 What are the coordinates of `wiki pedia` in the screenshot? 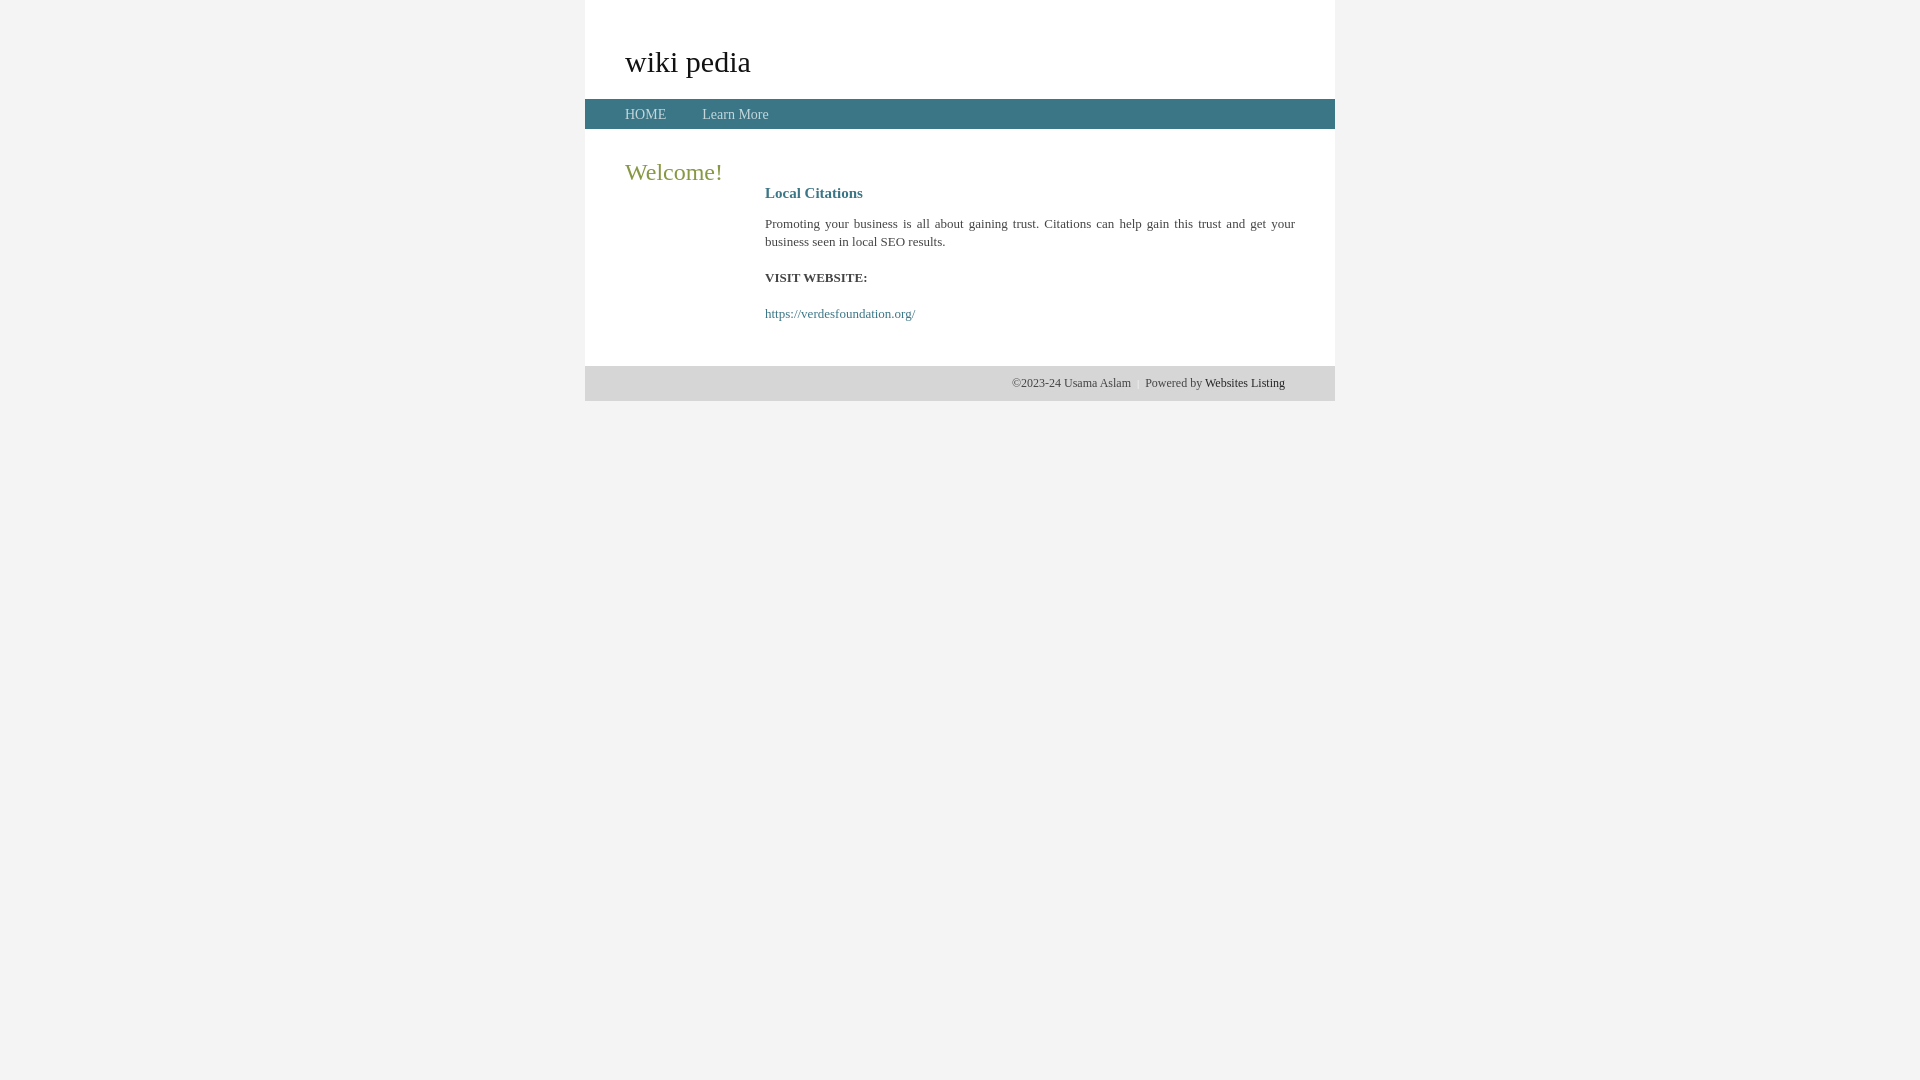 It's located at (688, 61).